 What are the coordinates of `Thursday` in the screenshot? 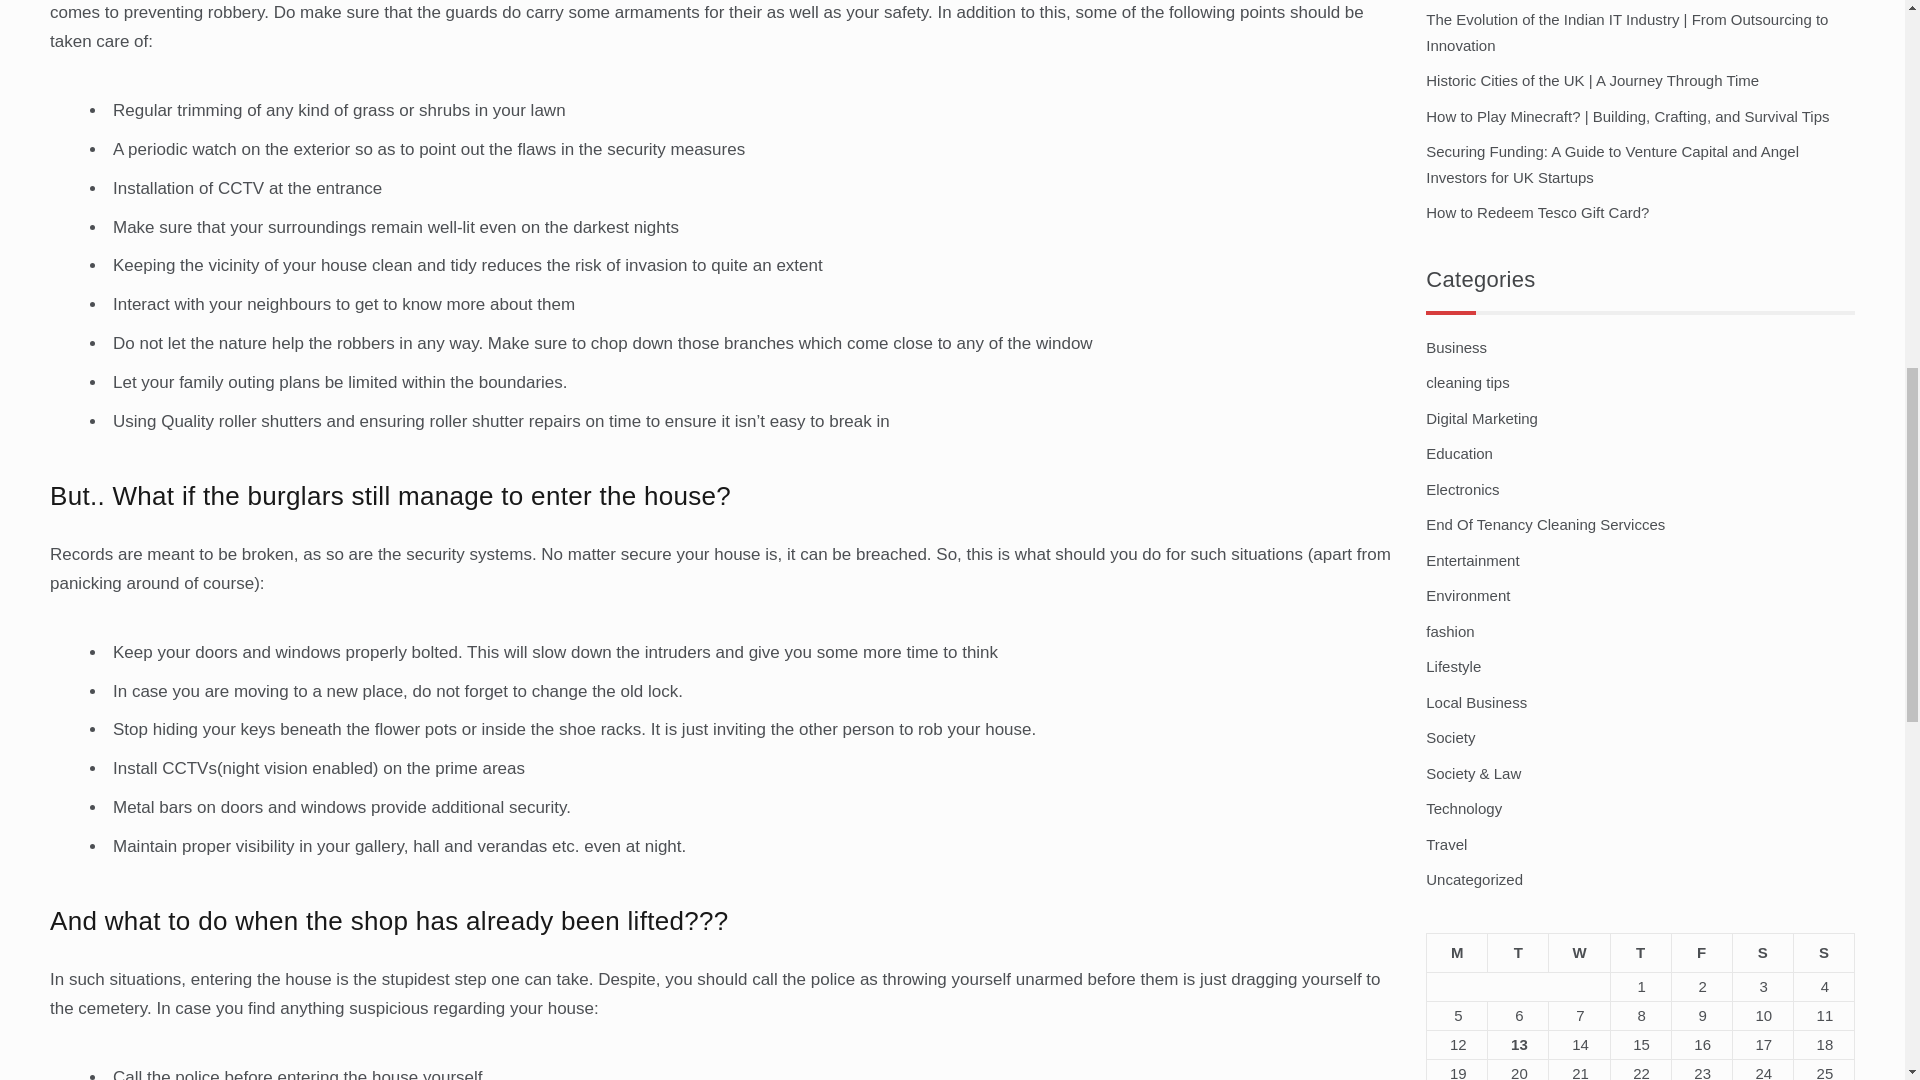 It's located at (1640, 952).